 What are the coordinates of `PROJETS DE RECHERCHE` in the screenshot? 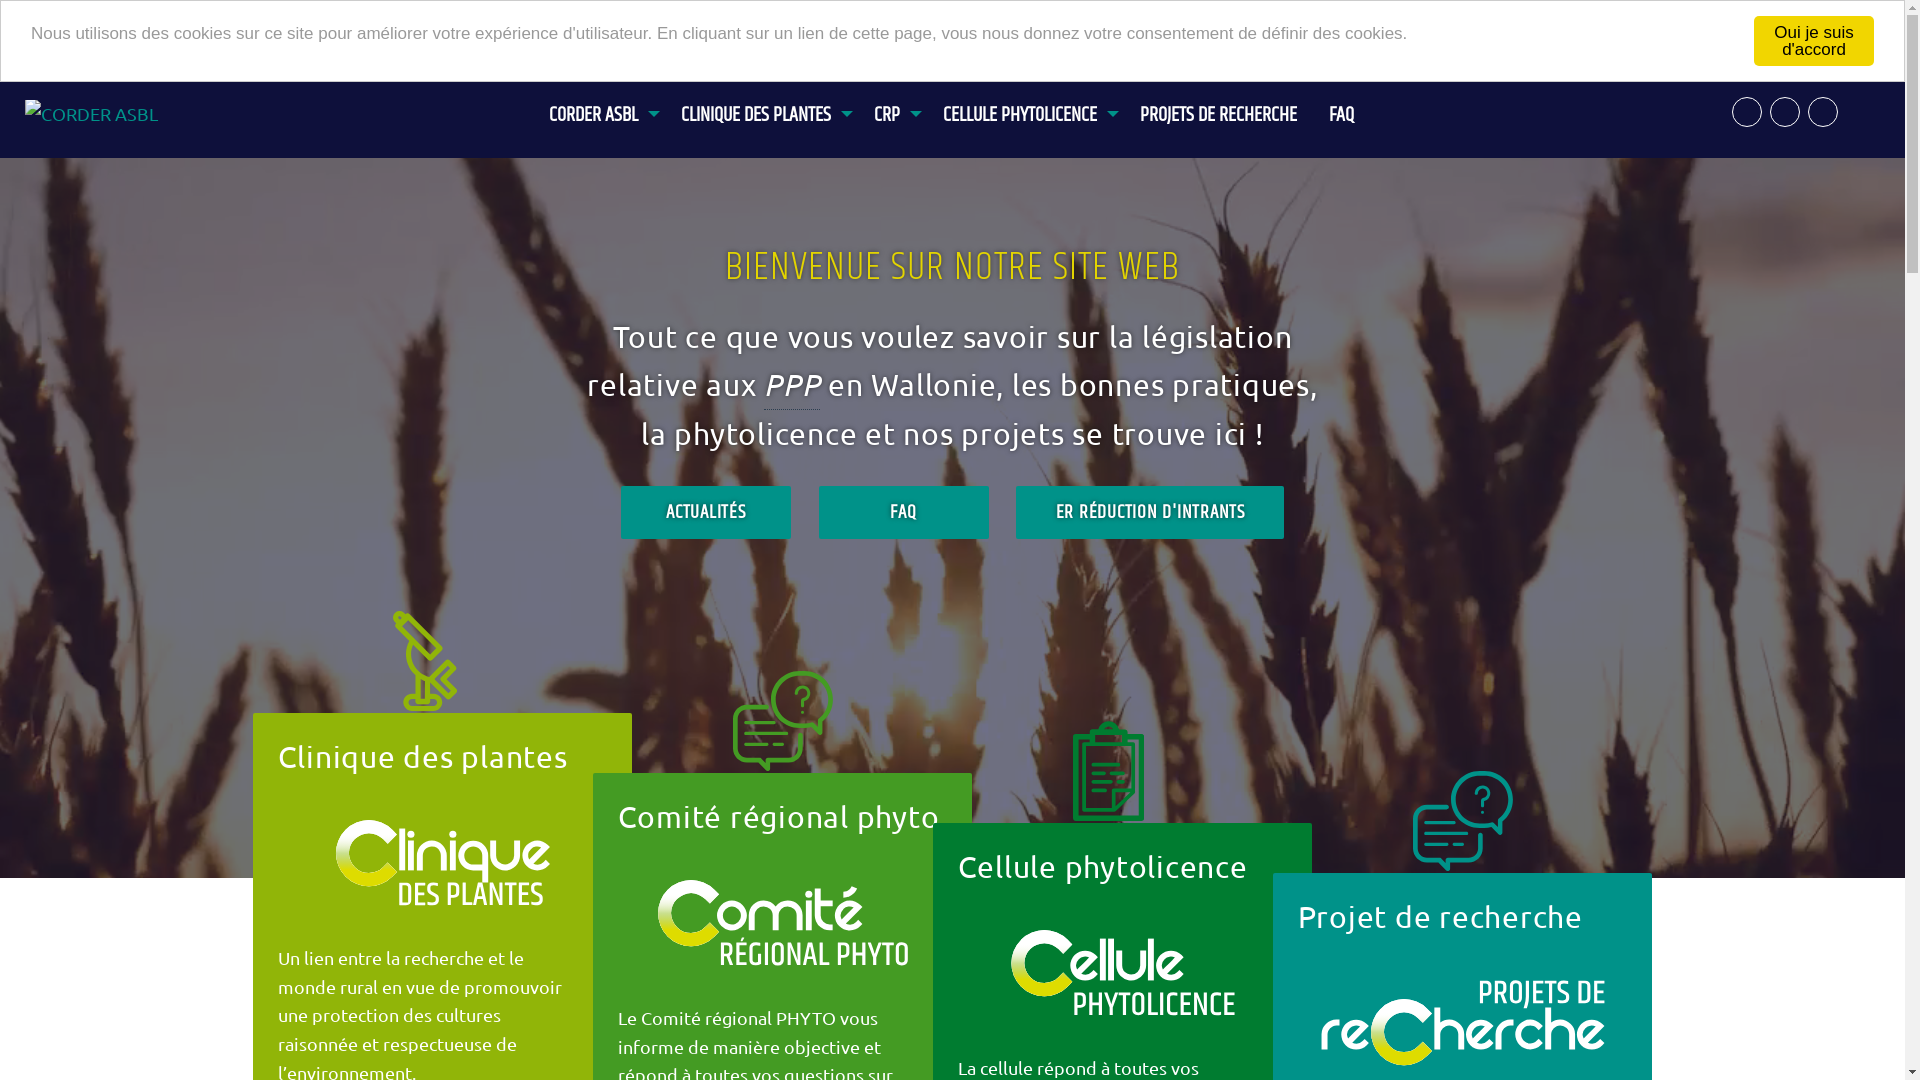 It's located at (1218, 104).